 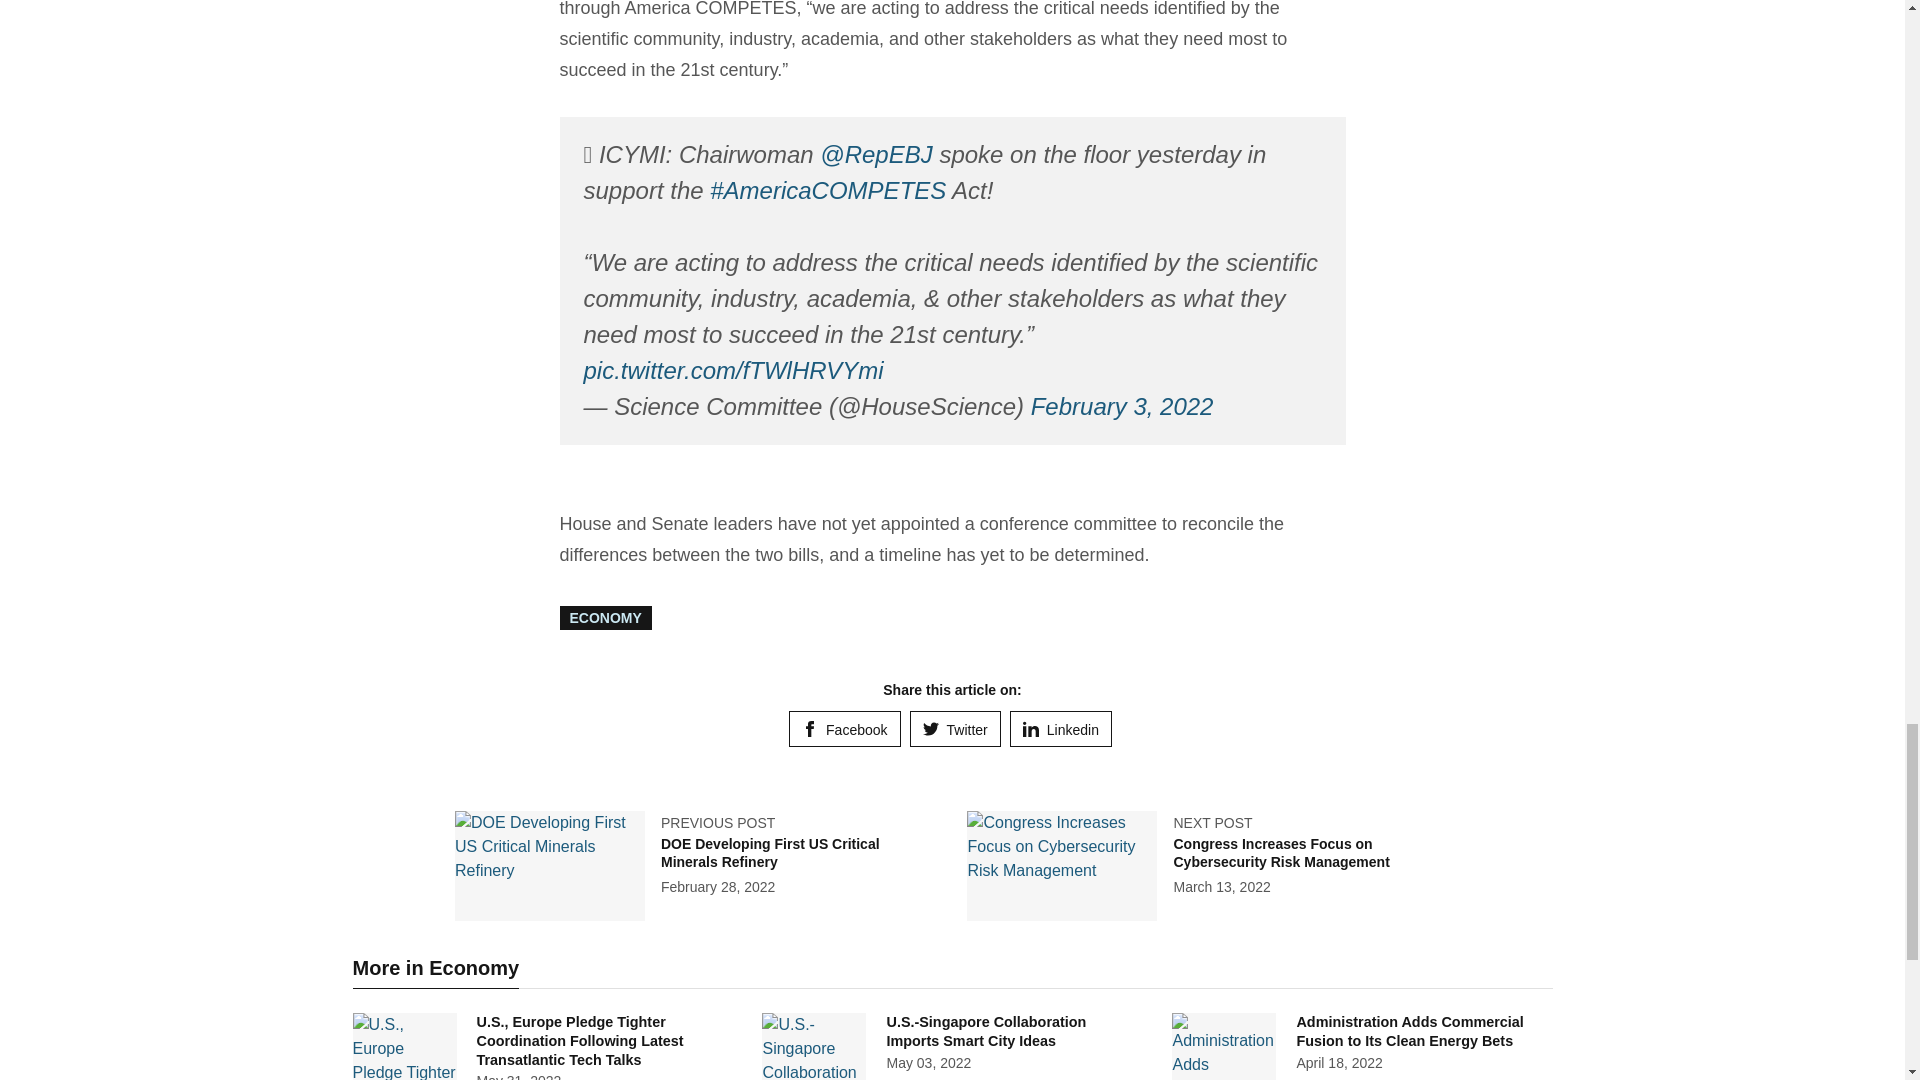 What do you see at coordinates (955, 728) in the screenshot?
I see `Share on Twitter` at bounding box center [955, 728].